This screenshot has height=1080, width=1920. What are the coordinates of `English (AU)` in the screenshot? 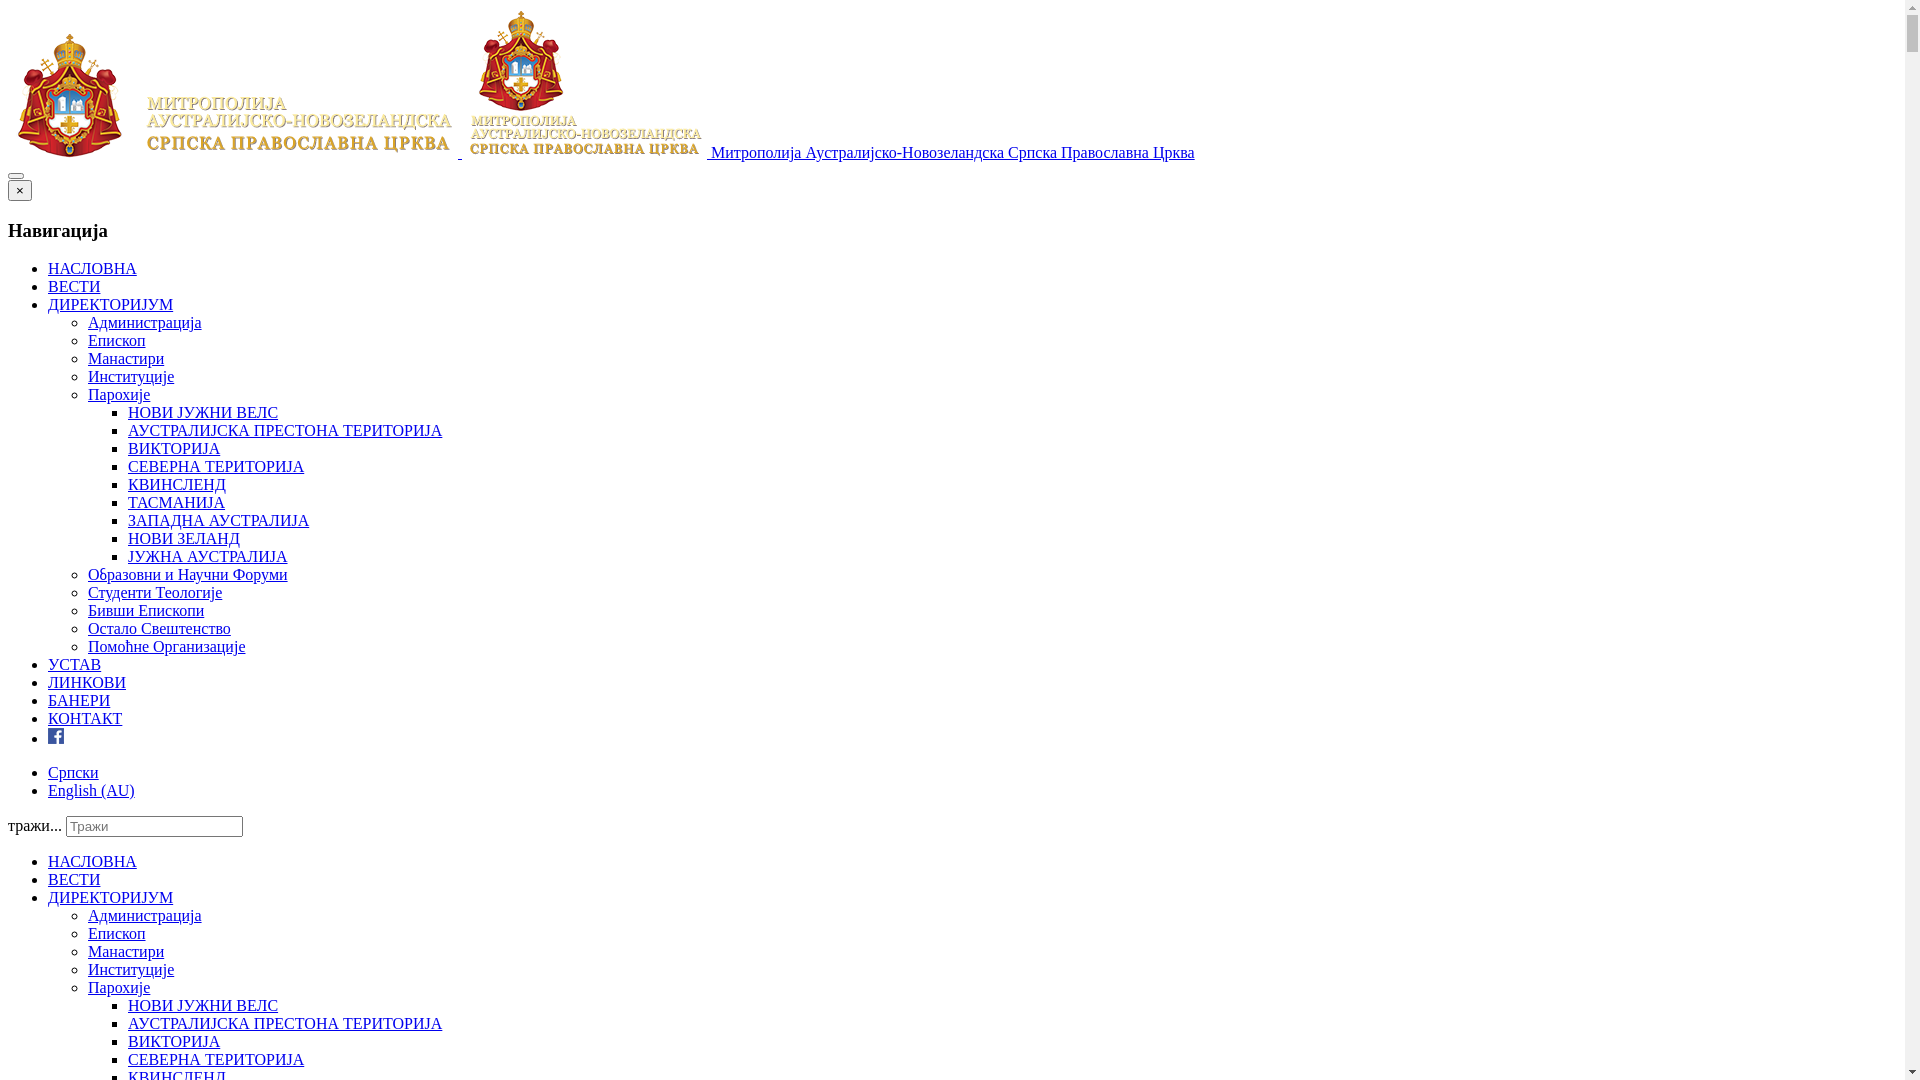 It's located at (92, 790).